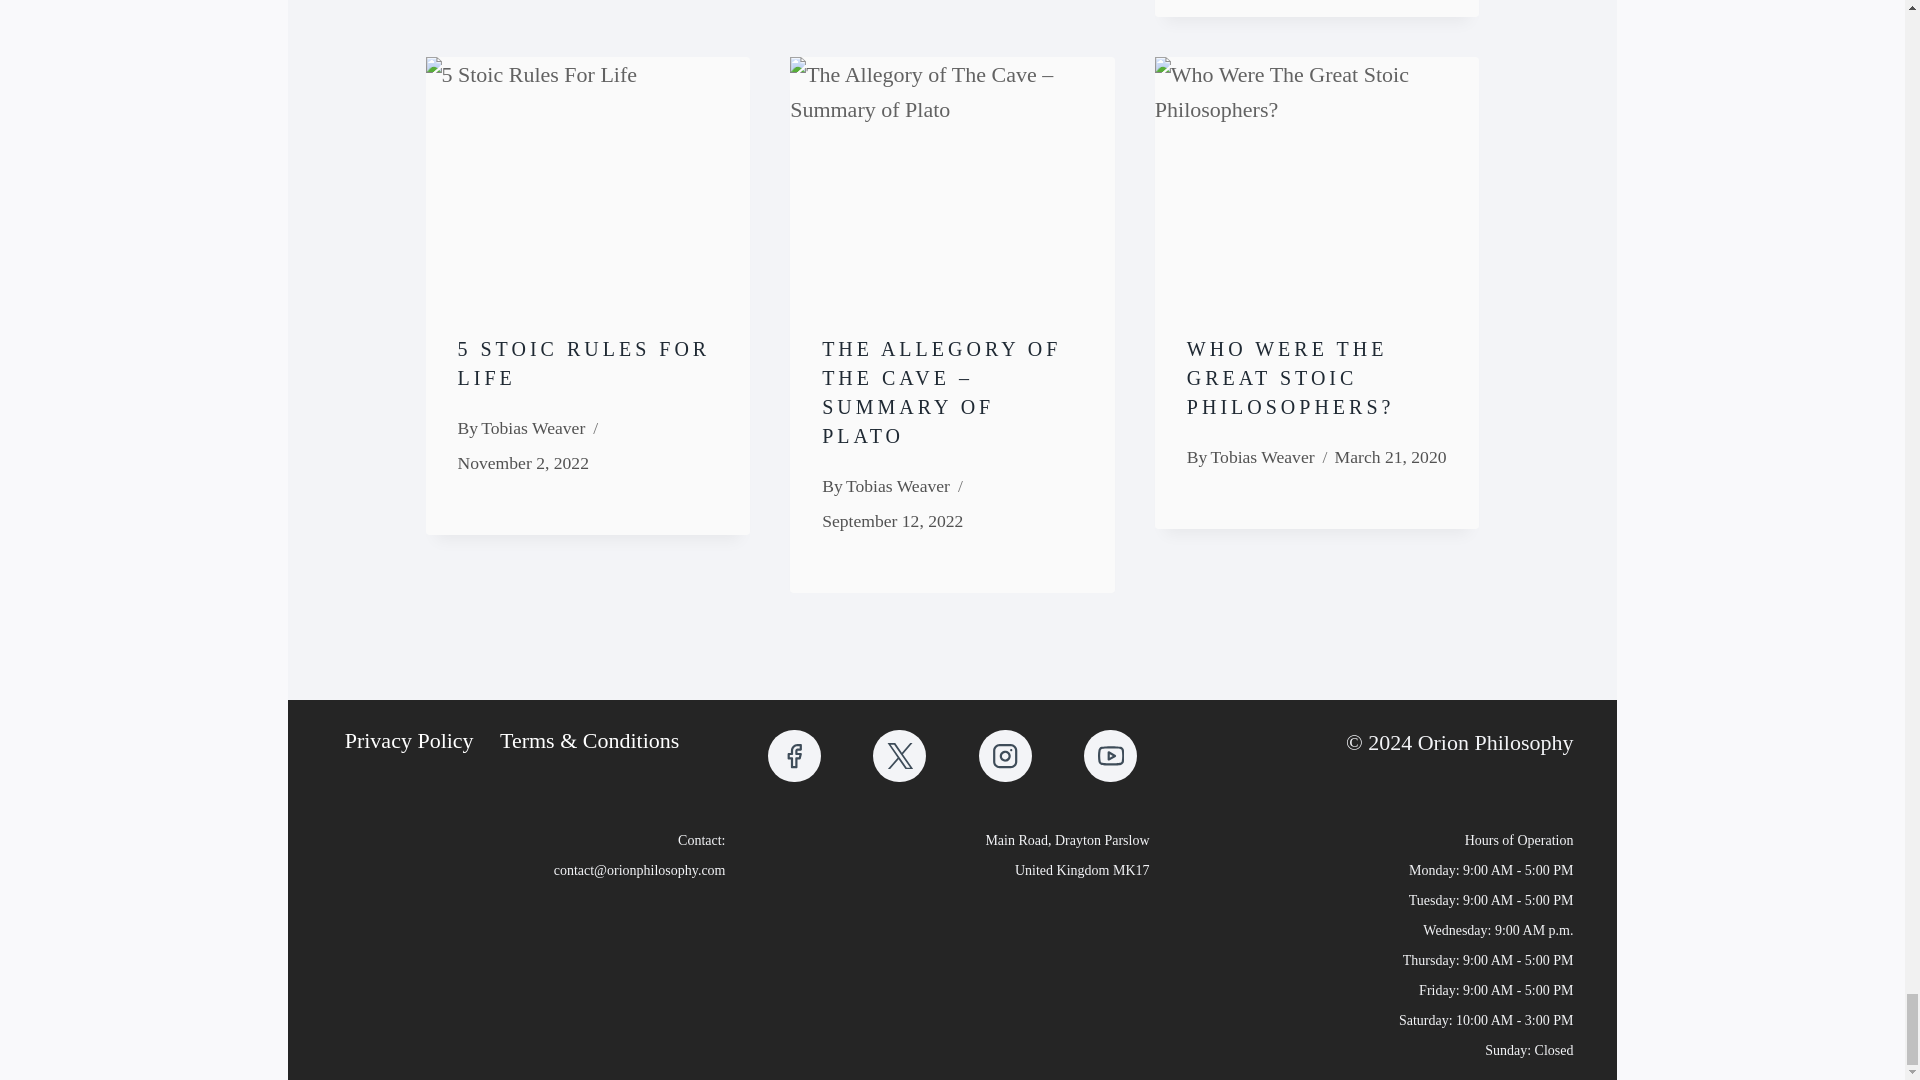  I want to click on 5 STOIC RULES FOR LIFE, so click(584, 363).